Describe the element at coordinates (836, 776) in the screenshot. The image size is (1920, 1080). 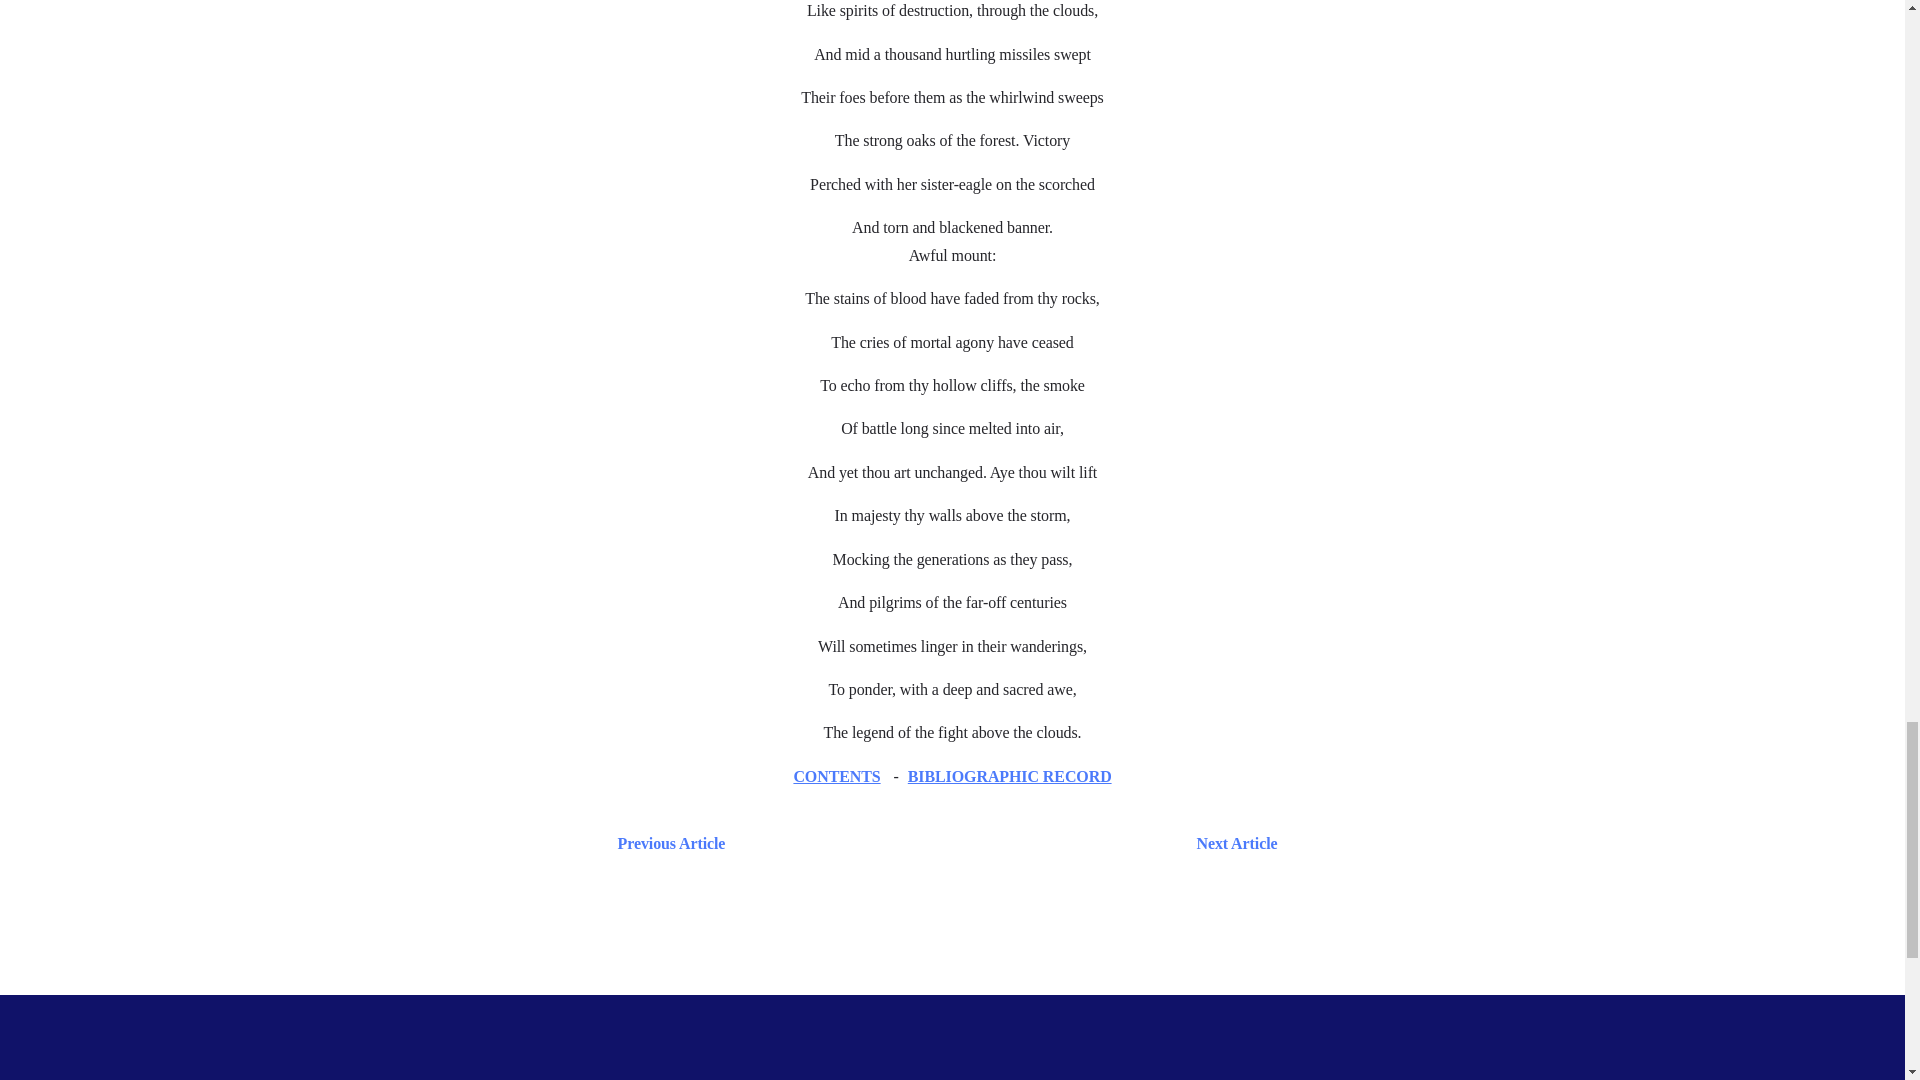
I see `CONTENTS` at that location.